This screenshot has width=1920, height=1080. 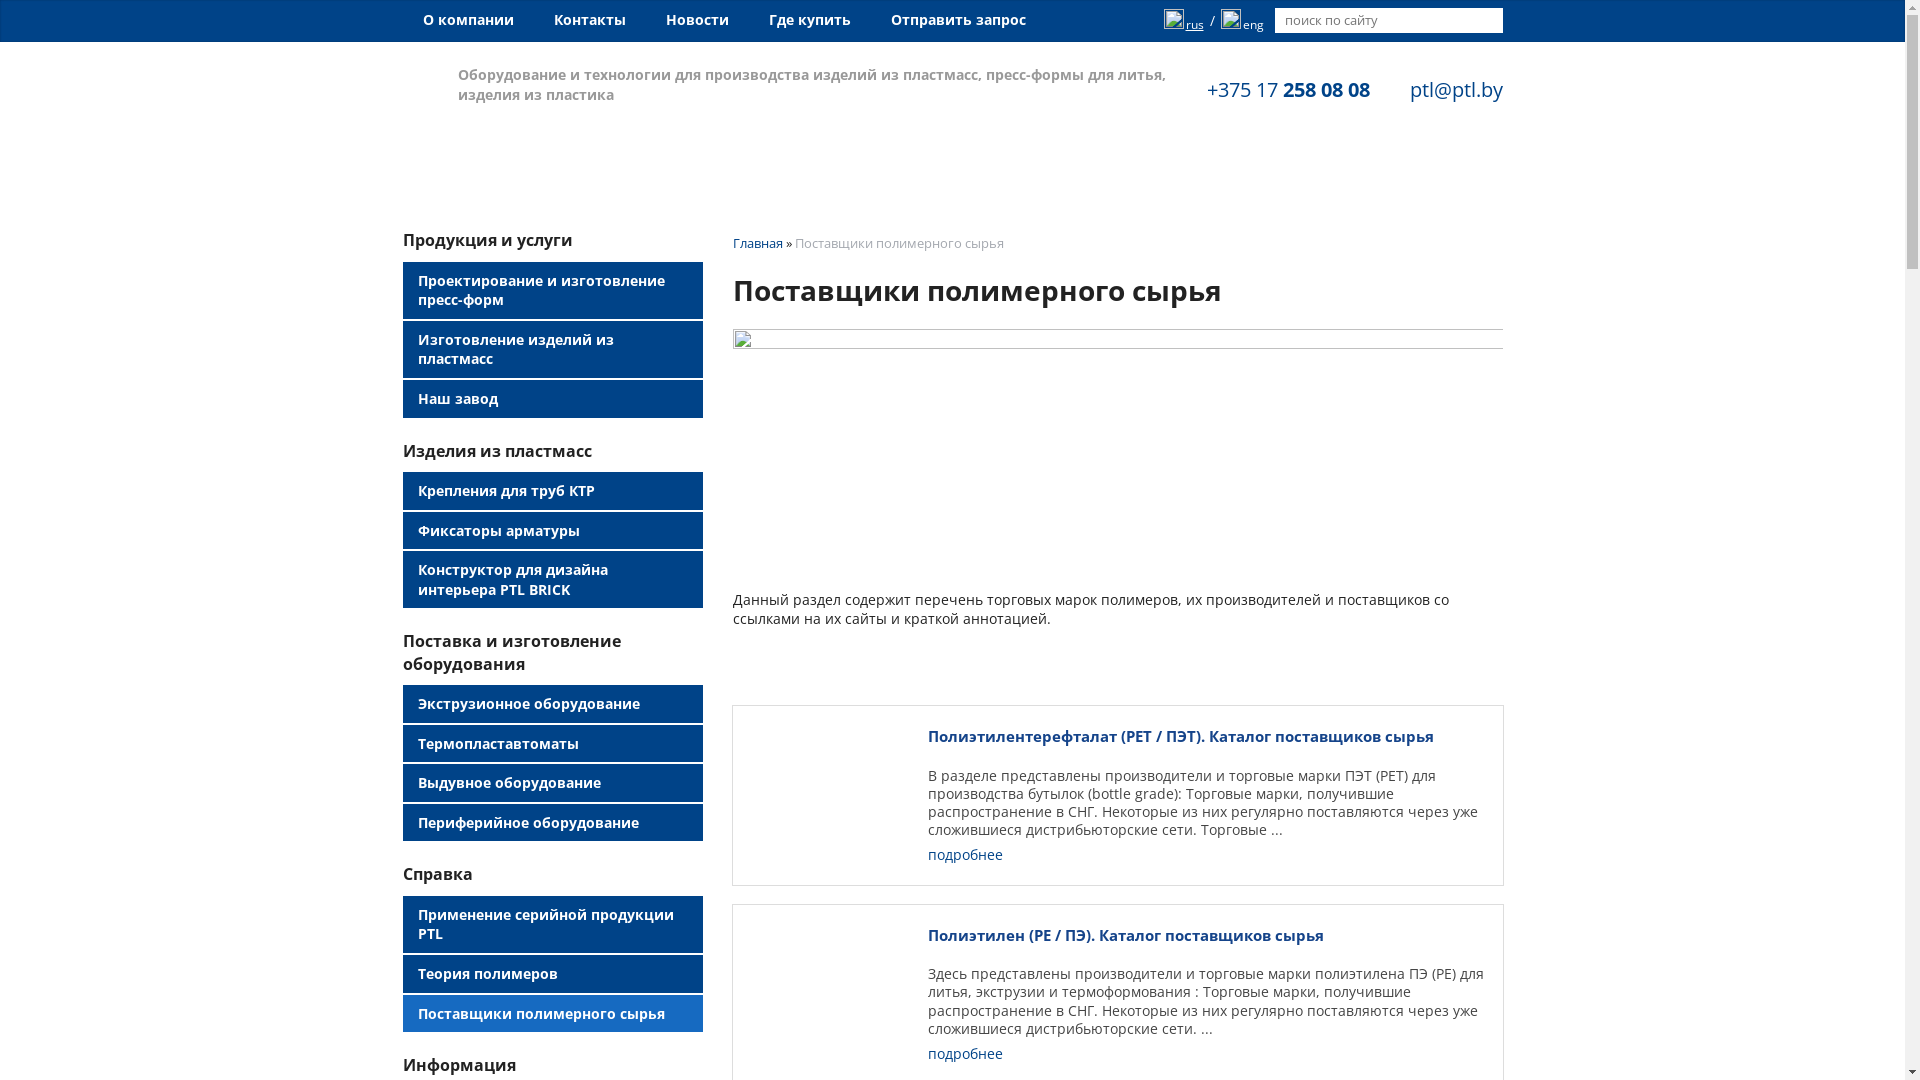 What do you see at coordinates (1288, 90) in the screenshot?
I see `+375 17 258 08 08` at bounding box center [1288, 90].